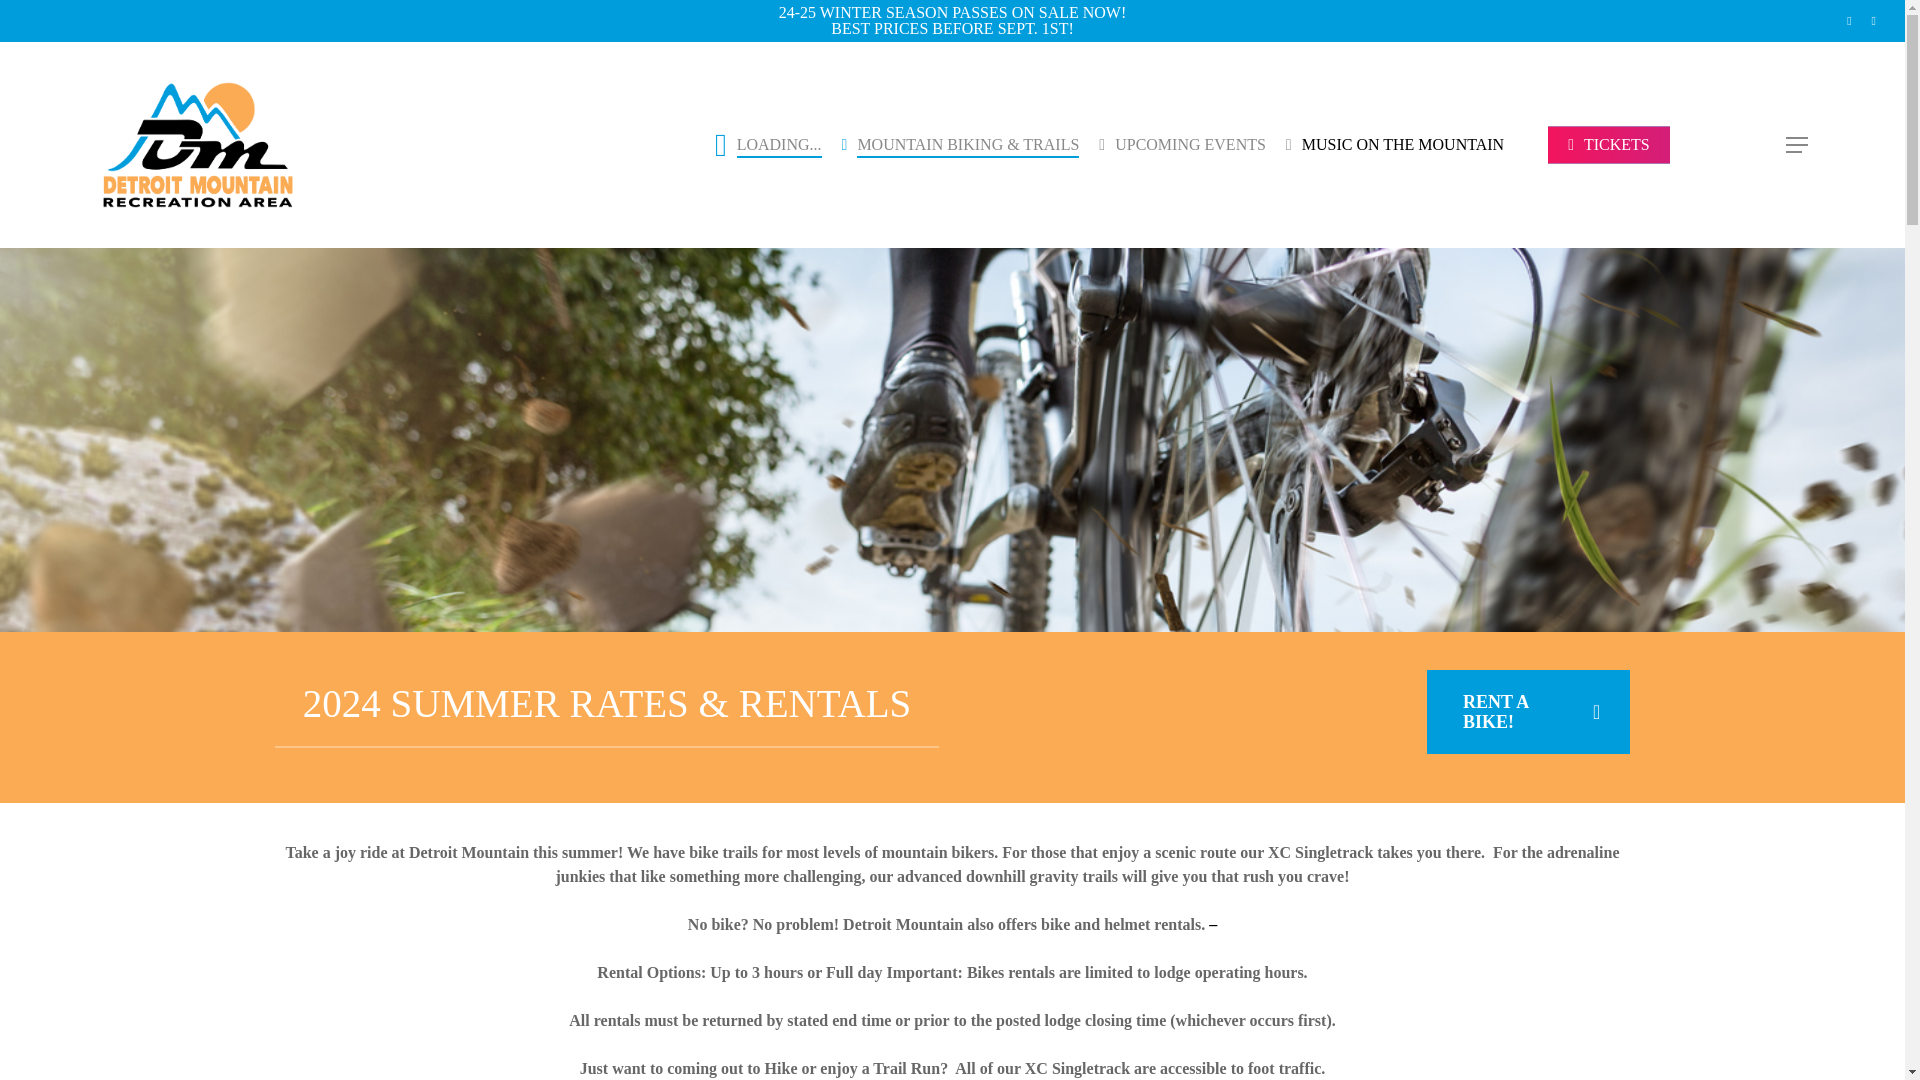 The height and width of the screenshot is (1080, 1920). What do you see at coordinates (1182, 145) in the screenshot?
I see `UPCOMING EVENTS` at bounding box center [1182, 145].